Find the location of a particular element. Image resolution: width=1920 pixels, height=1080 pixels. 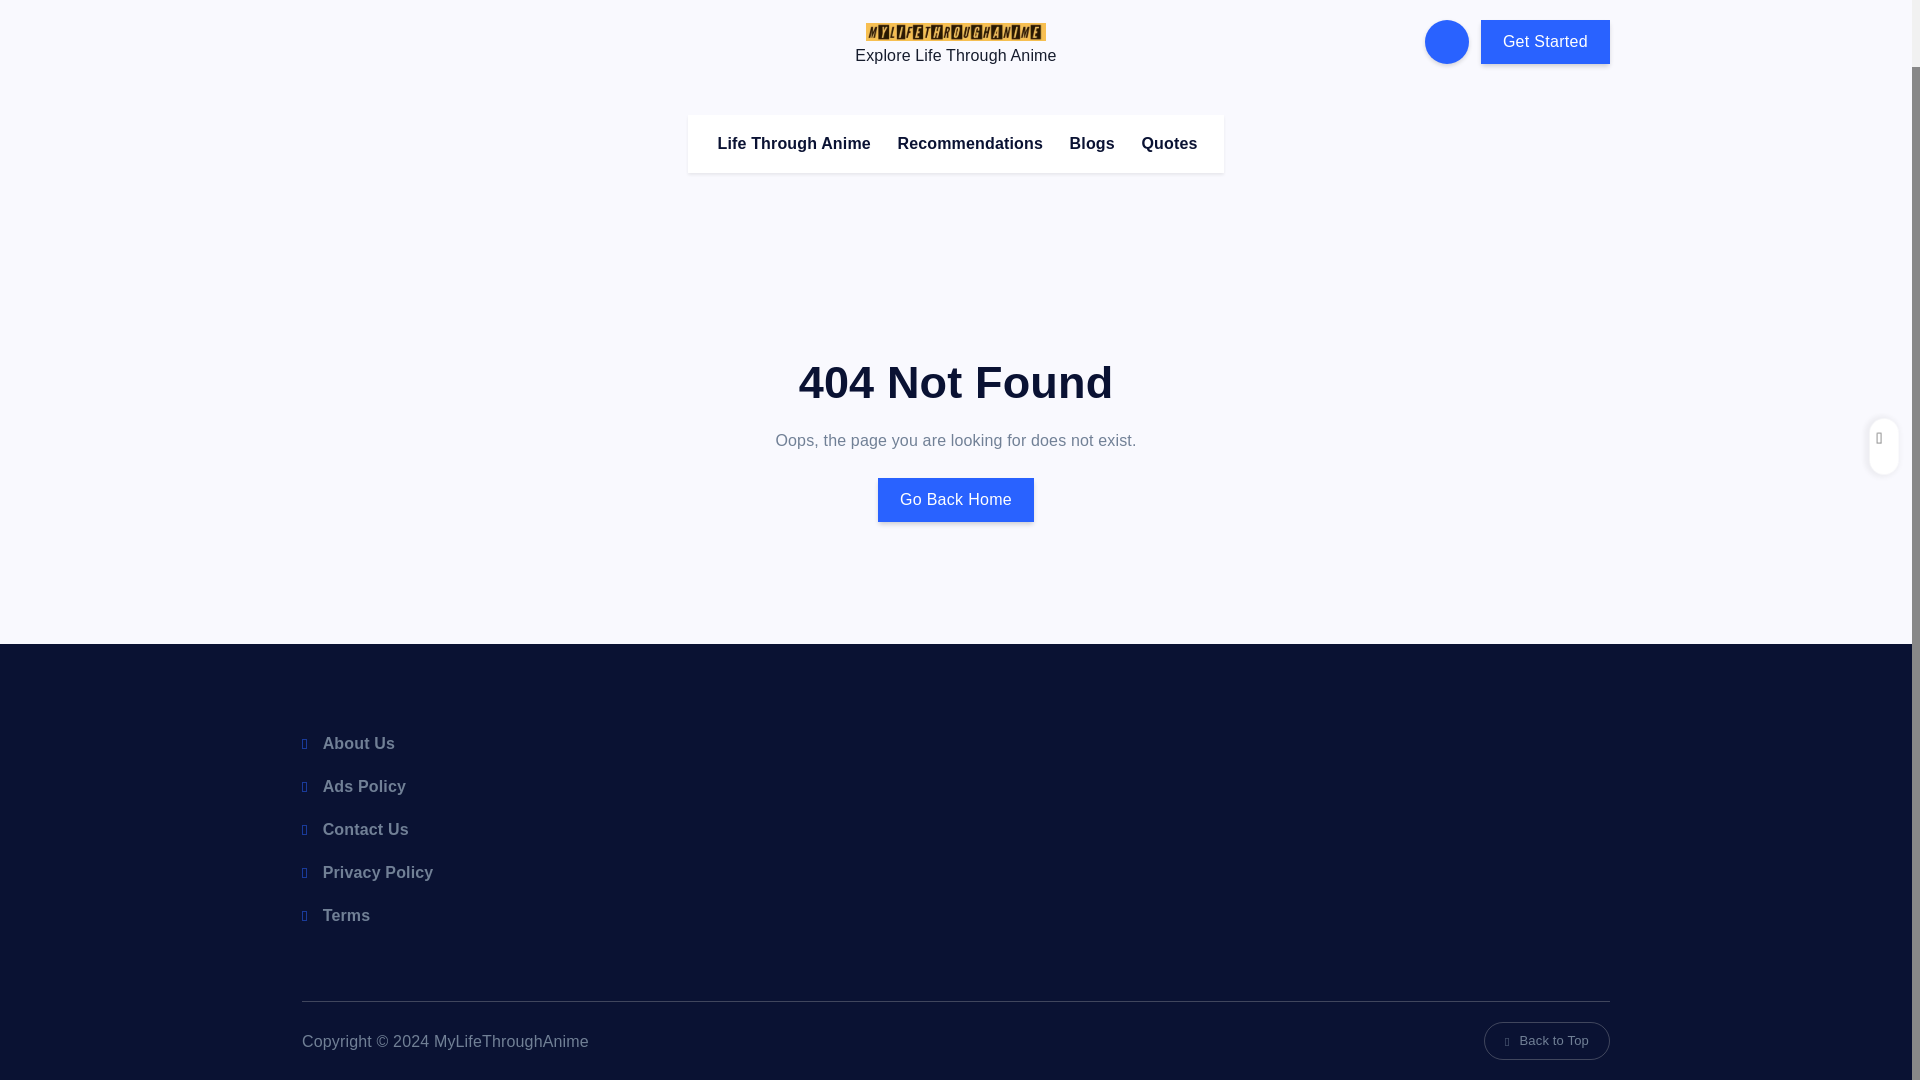

Recommendations is located at coordinates (970, 143).